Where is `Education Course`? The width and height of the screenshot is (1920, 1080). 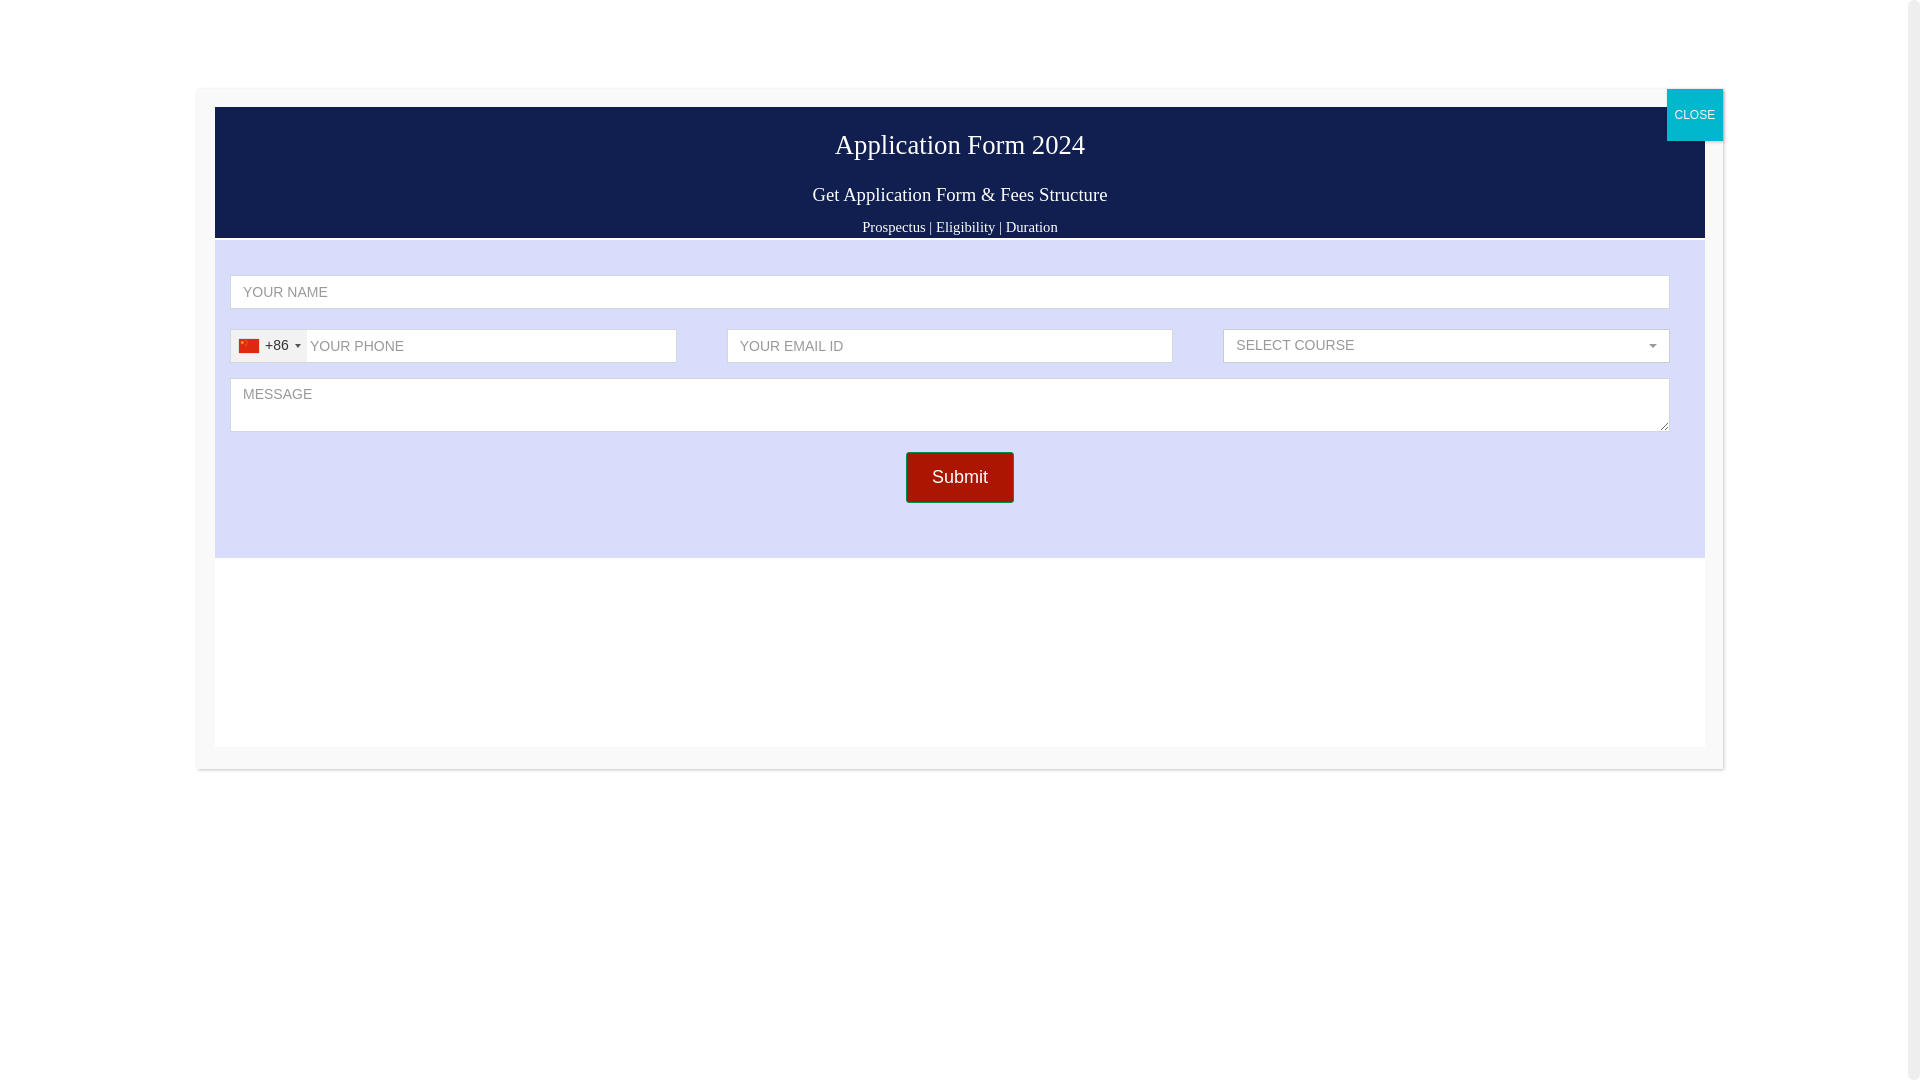 Education Course is located at coordinates (1454, 197).